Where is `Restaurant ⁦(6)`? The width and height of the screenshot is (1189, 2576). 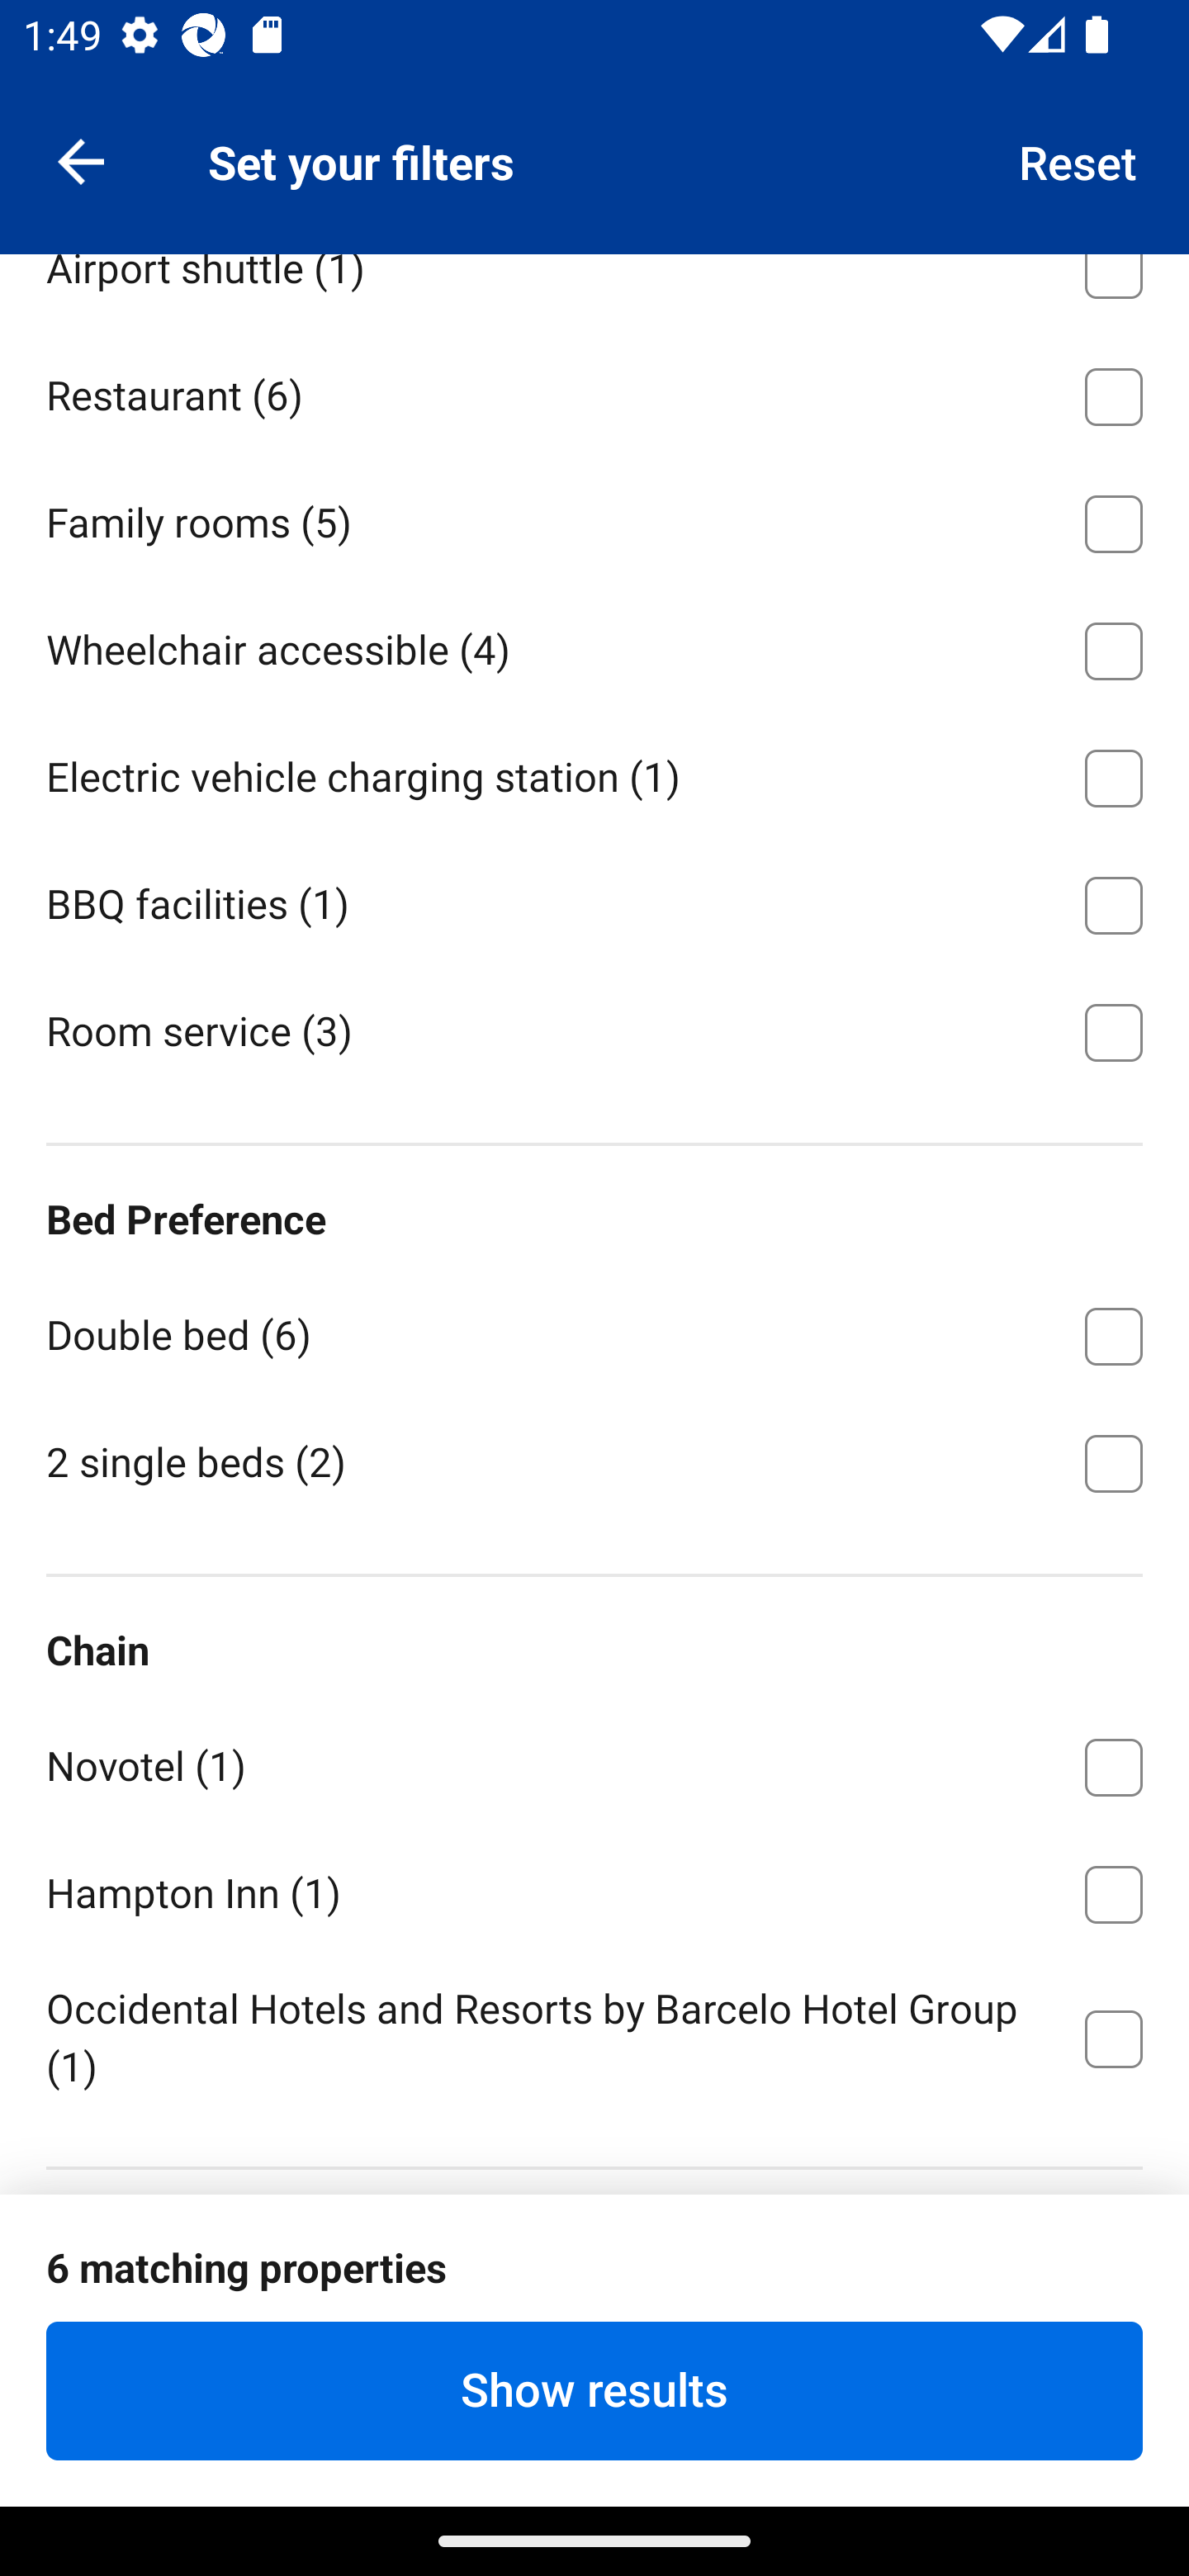 Restaurant ⁦(6) is located at coordinates (594, 391).